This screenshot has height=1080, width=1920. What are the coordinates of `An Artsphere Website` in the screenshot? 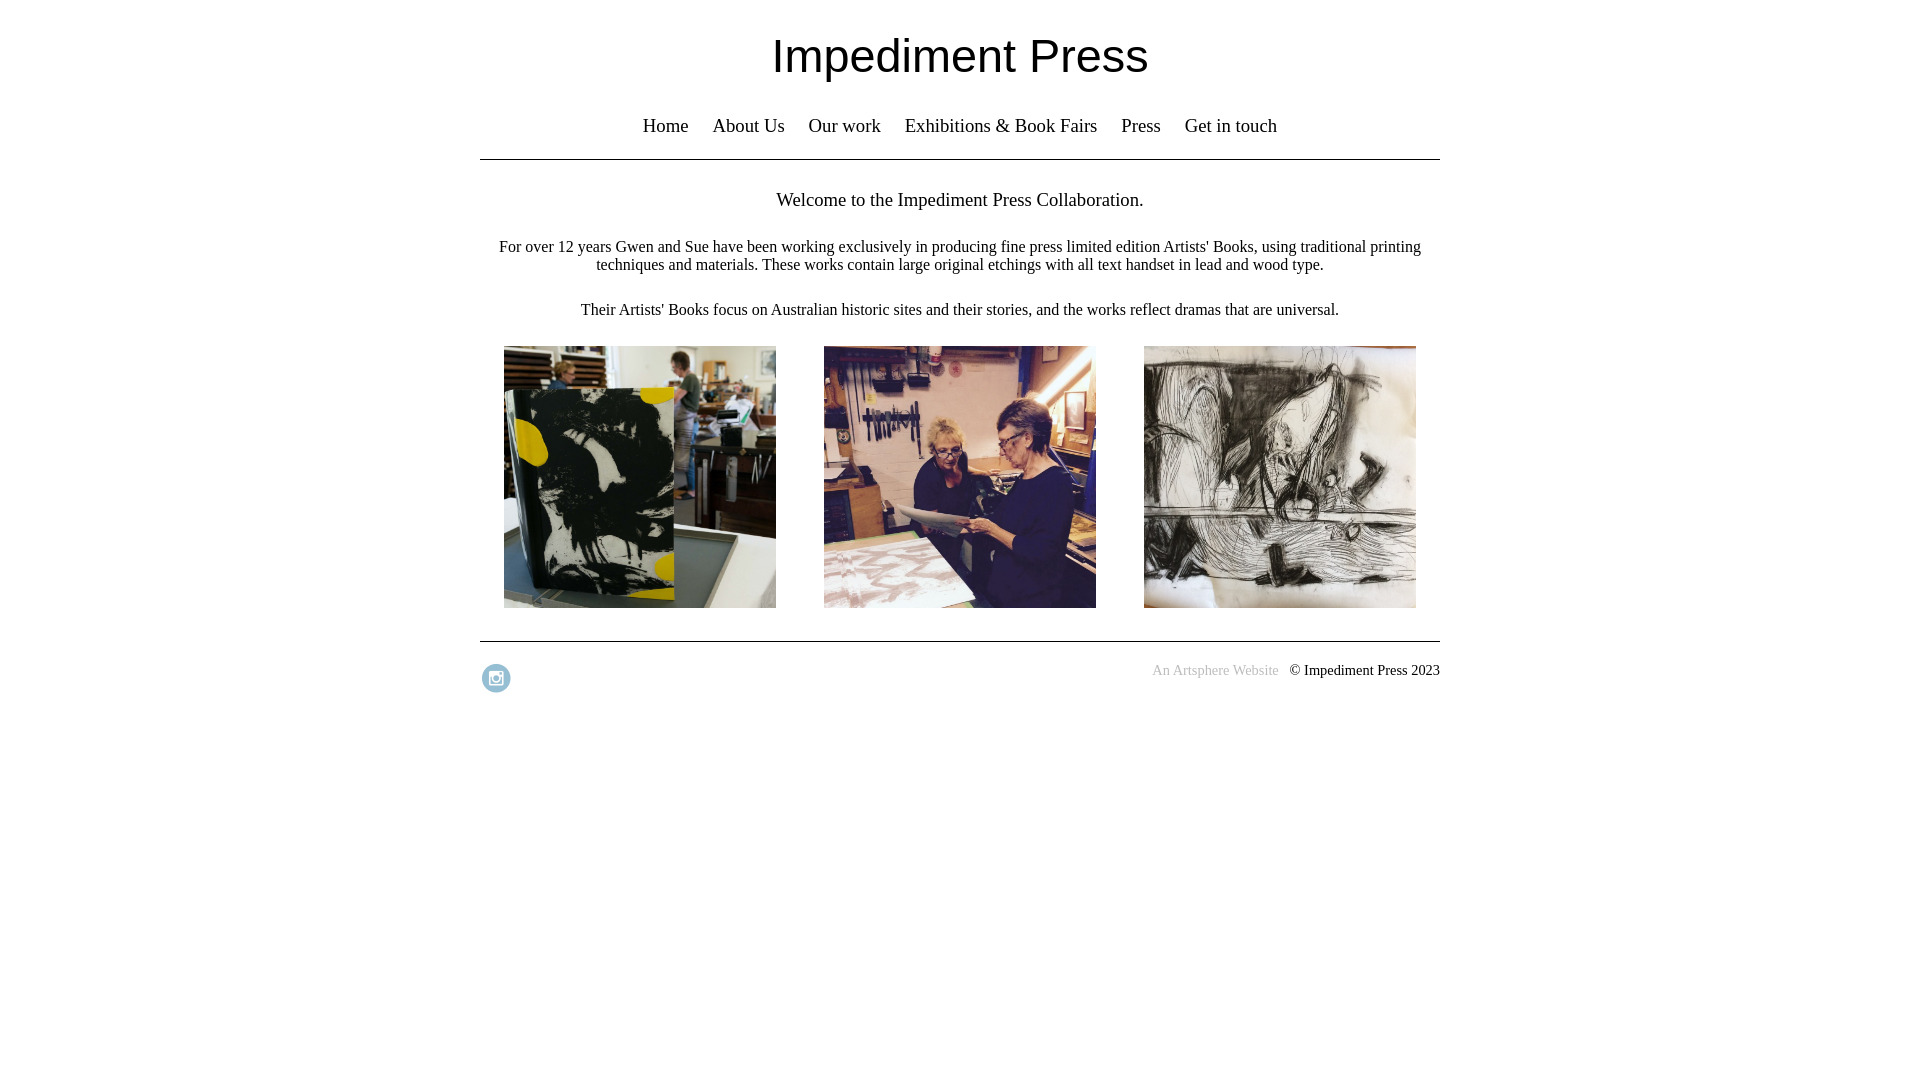 It's located at (1215, 670).